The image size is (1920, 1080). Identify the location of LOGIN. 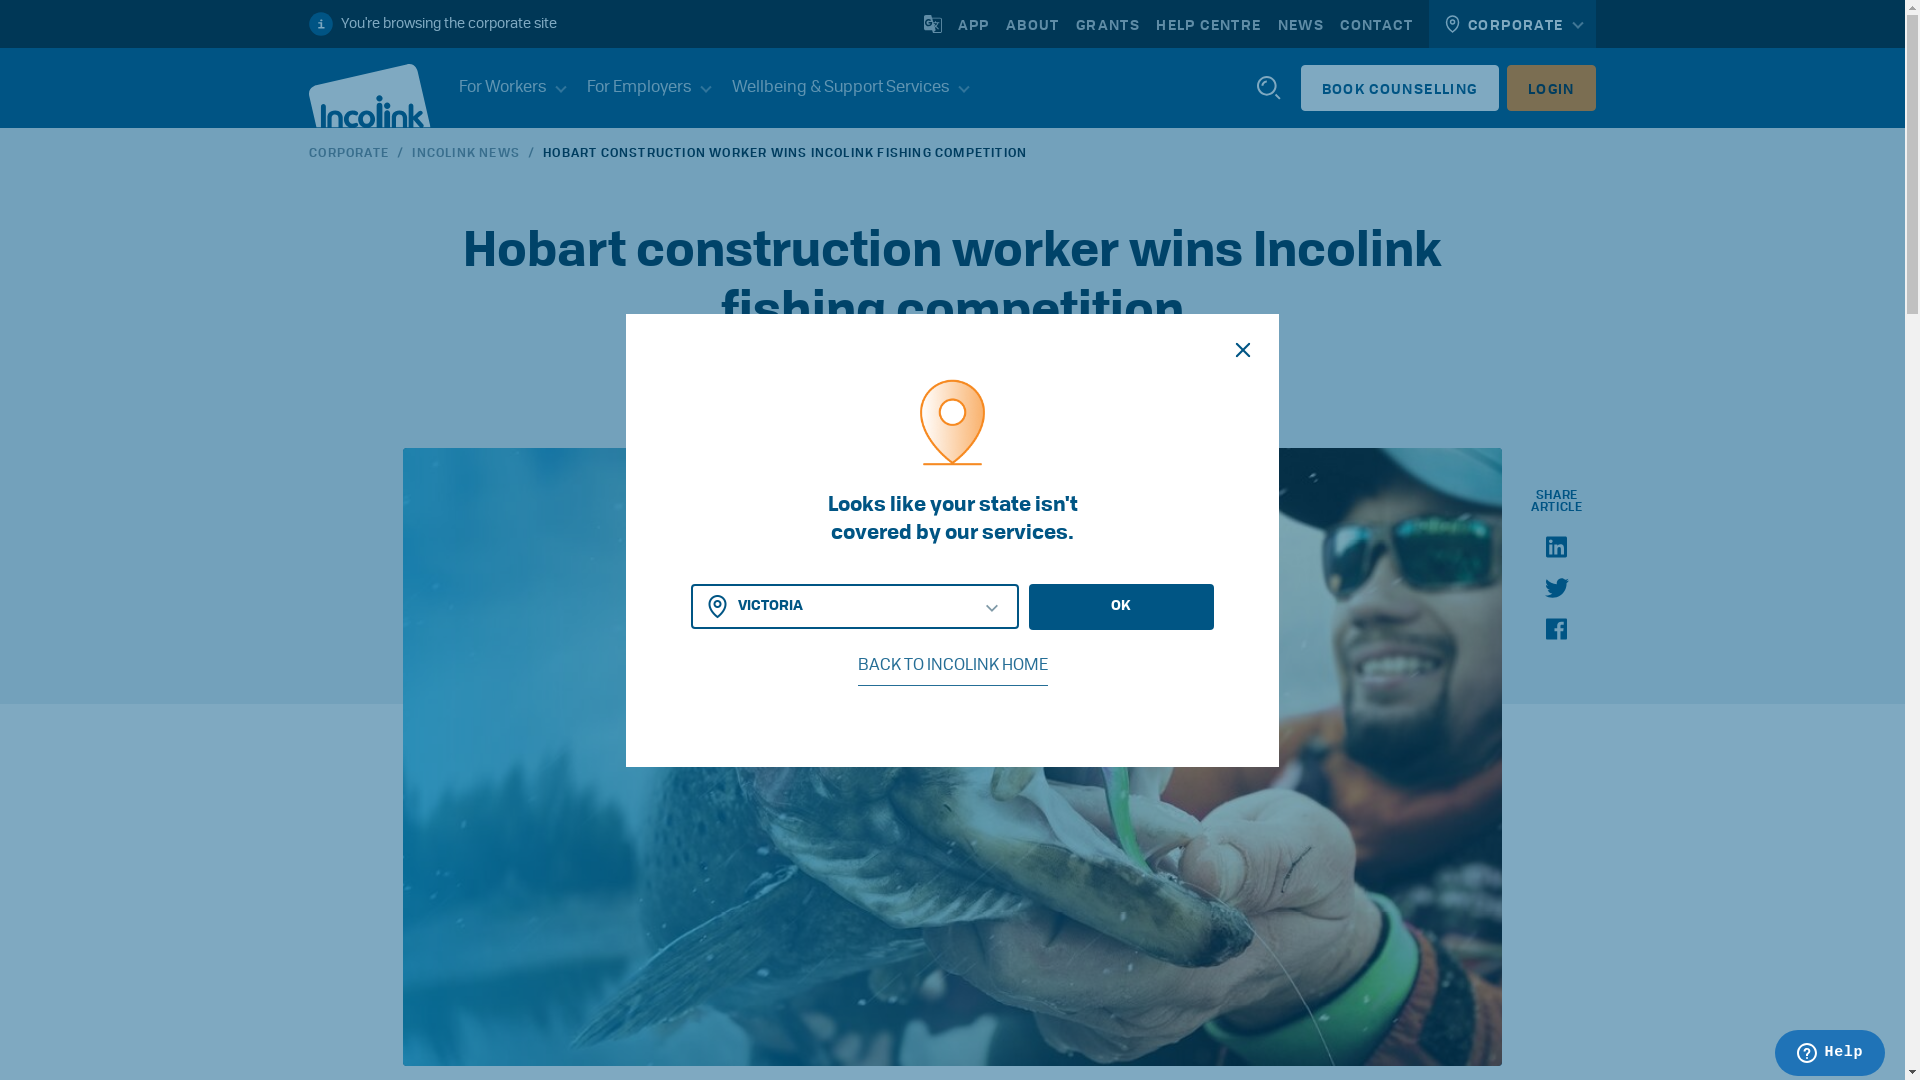
(1552, 88).